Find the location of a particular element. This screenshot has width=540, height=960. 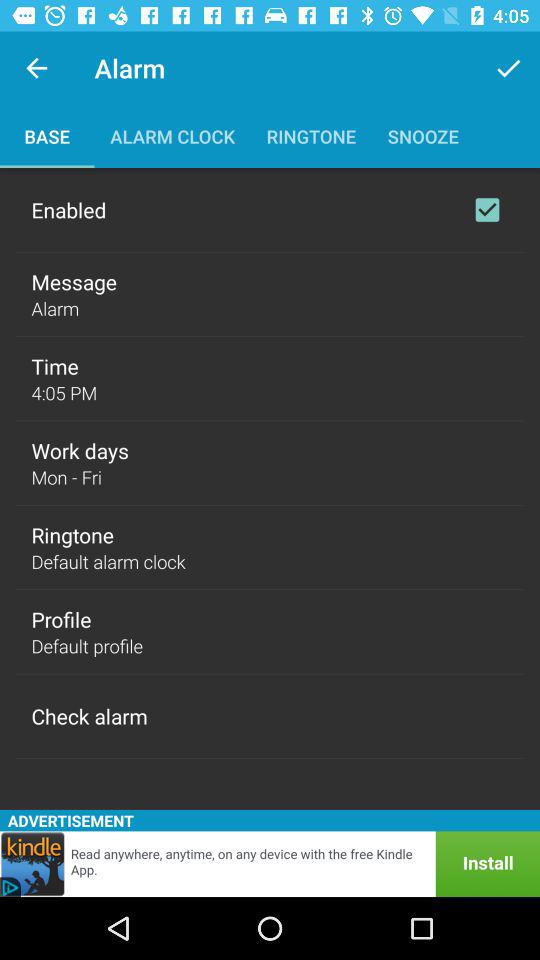

select the item next to alarm item is located at coordinates (36, 68).